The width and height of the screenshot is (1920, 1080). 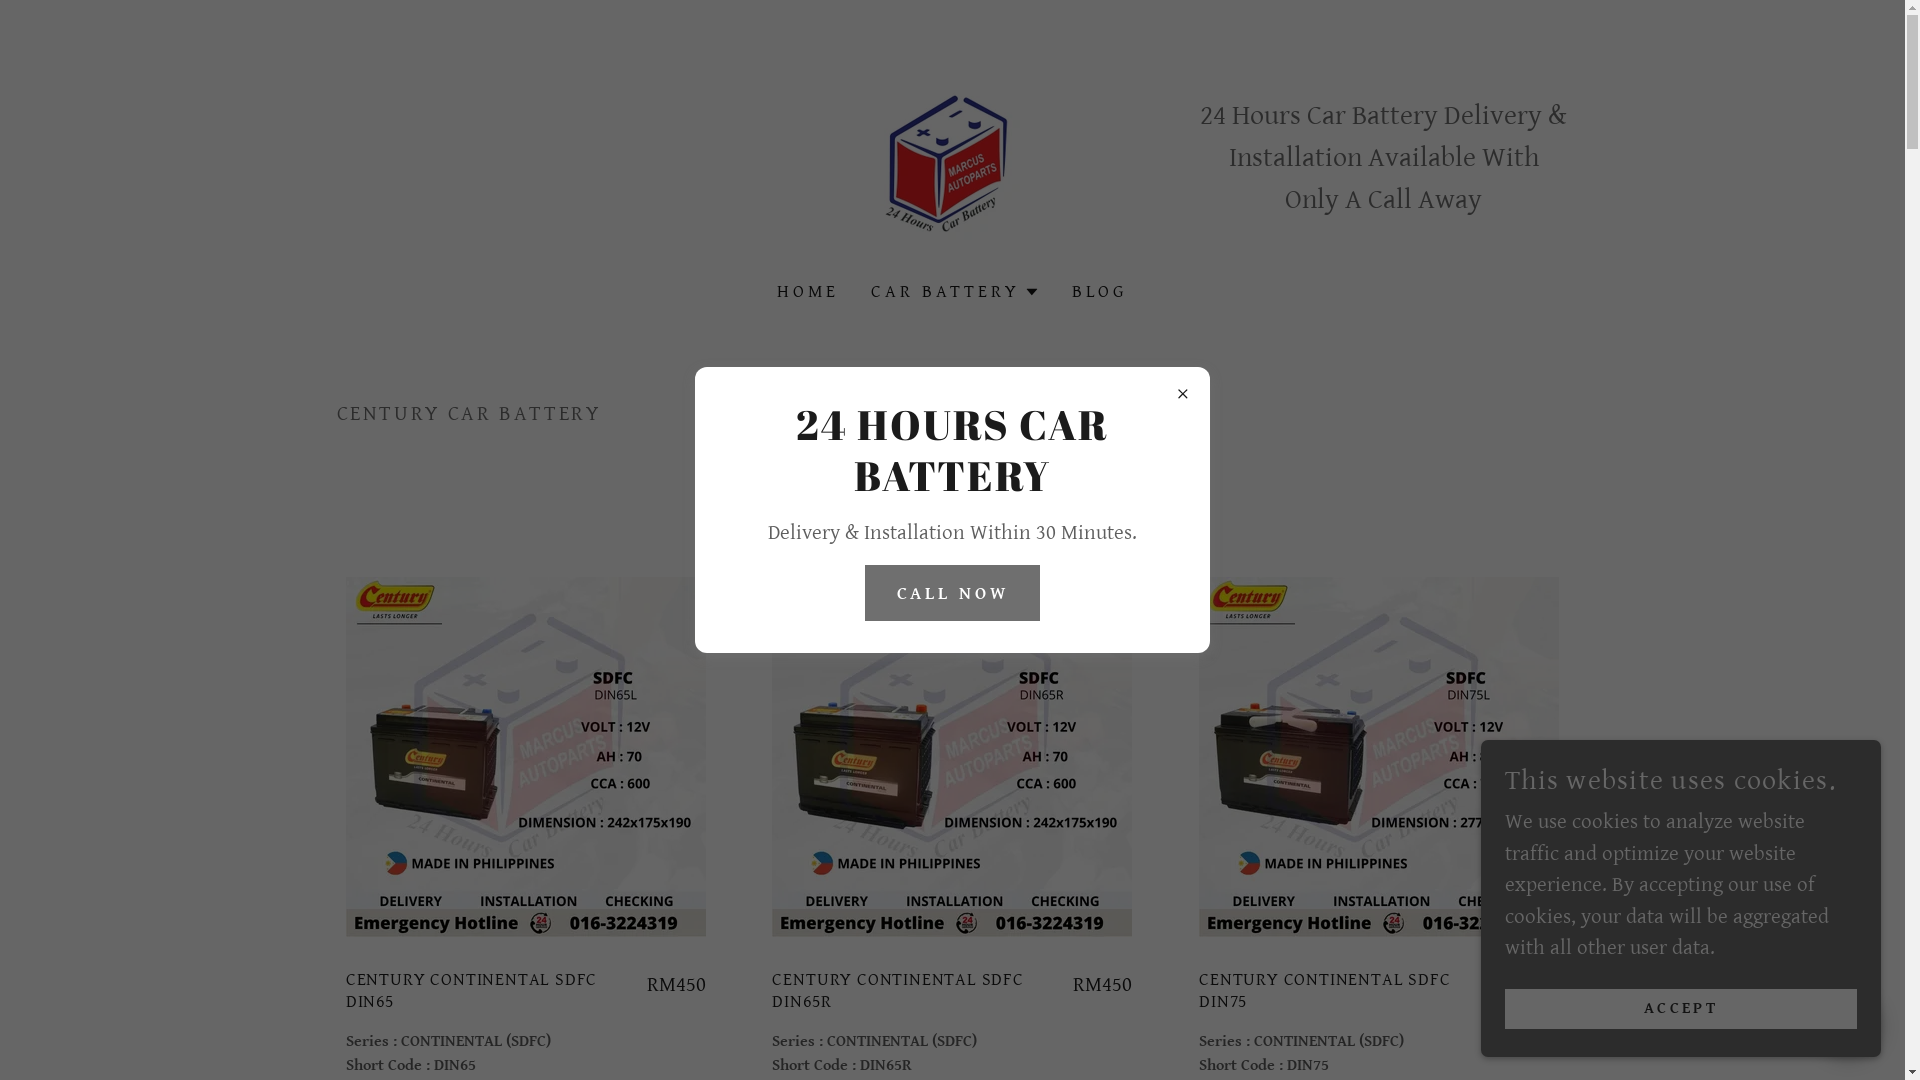 I want to click on BLOG, so click(x=1100, y=292).